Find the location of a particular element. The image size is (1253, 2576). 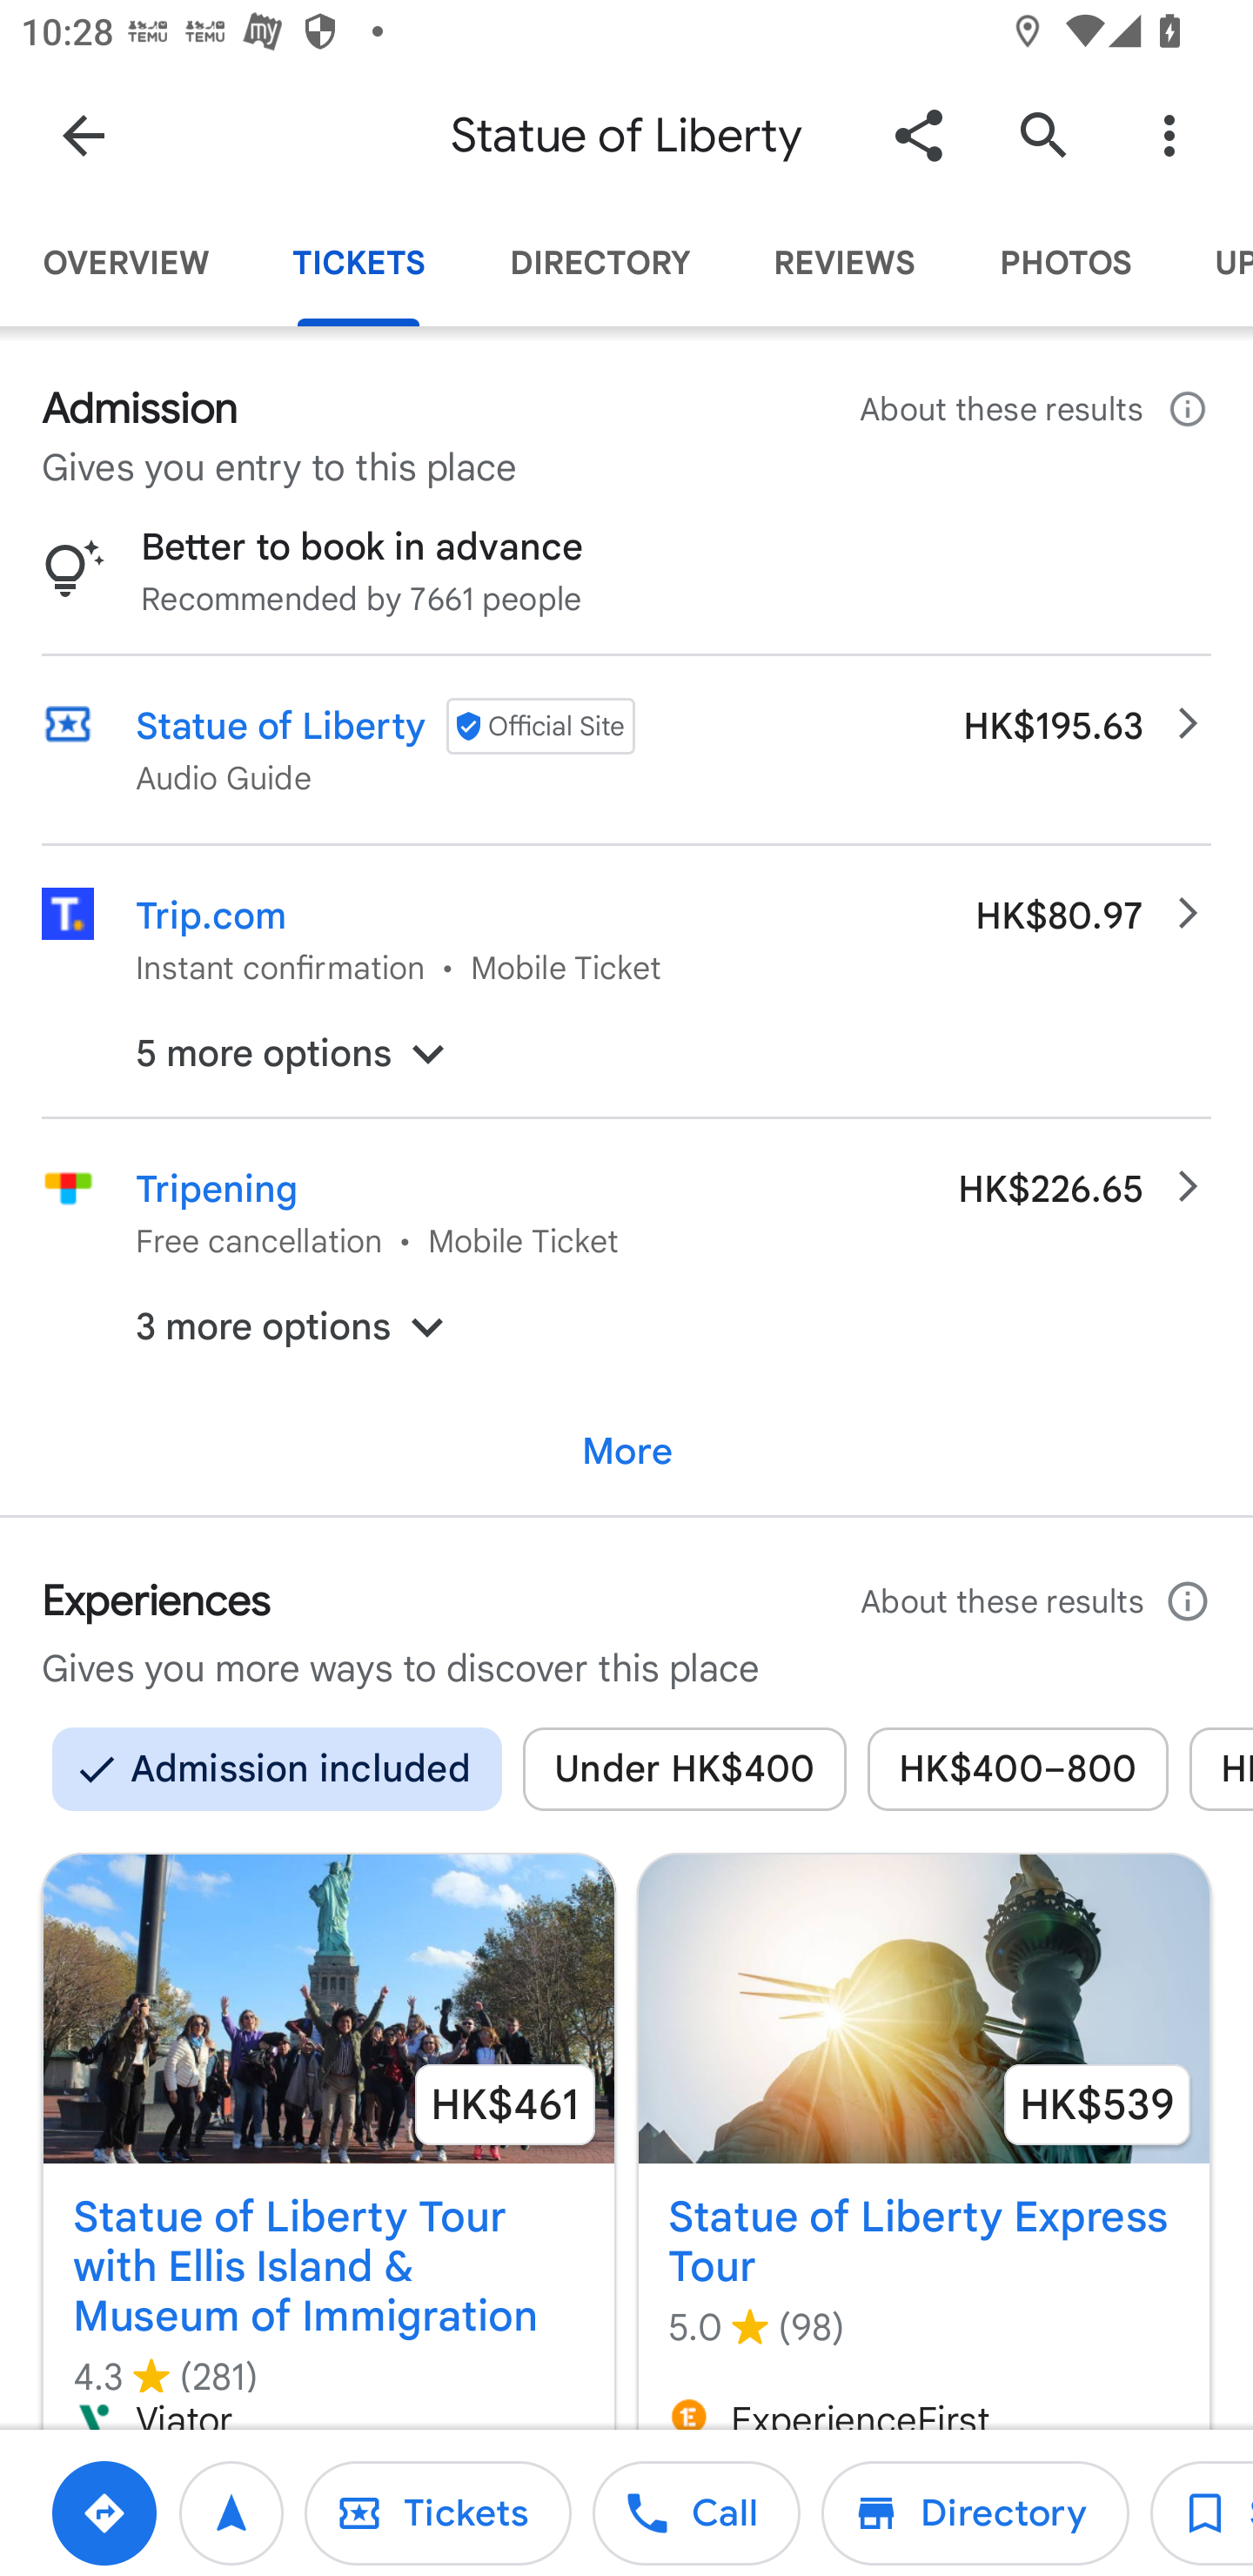

Call Statue of Liberty Call Call Statue of Liberty is located at coordinates (696, 2512).